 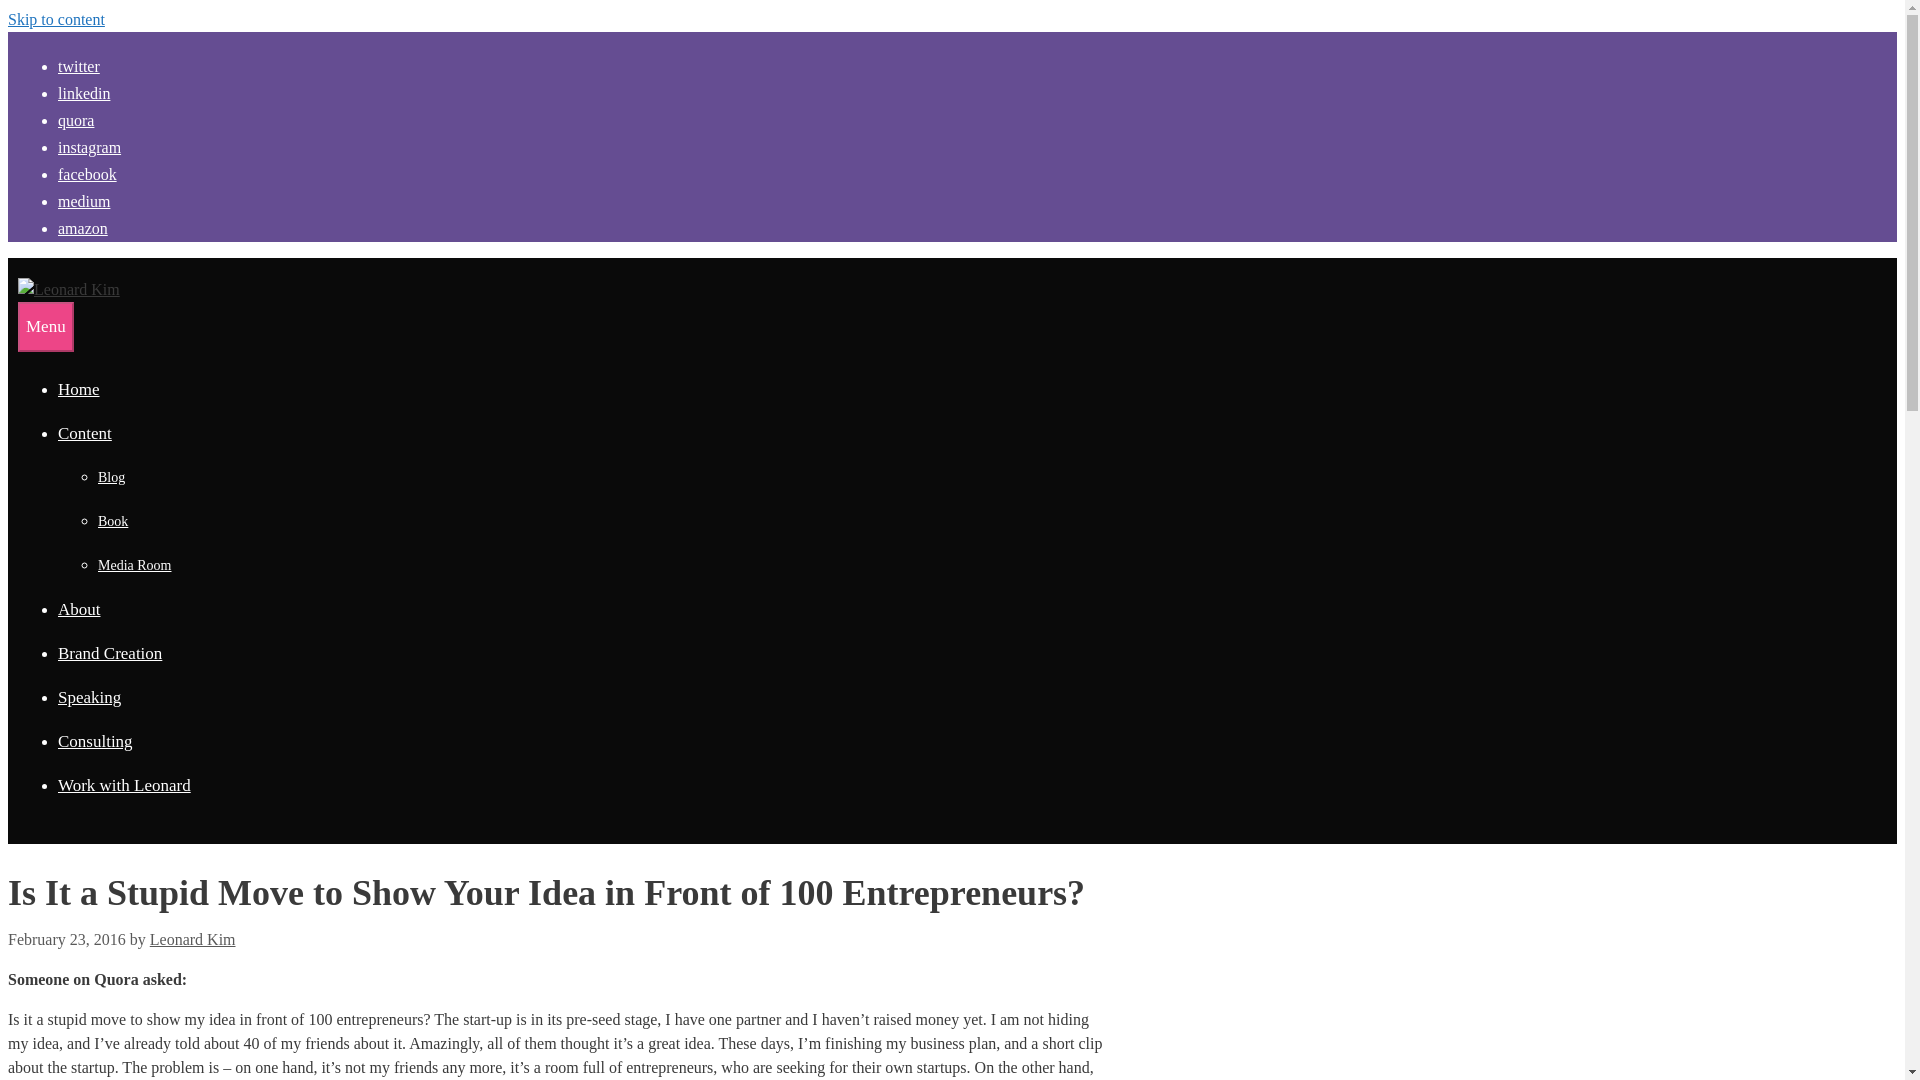 What do you see at coordinates (192, 939) in the screenshot?
I see `Leonard Kim` at bounding box center [192, 939].